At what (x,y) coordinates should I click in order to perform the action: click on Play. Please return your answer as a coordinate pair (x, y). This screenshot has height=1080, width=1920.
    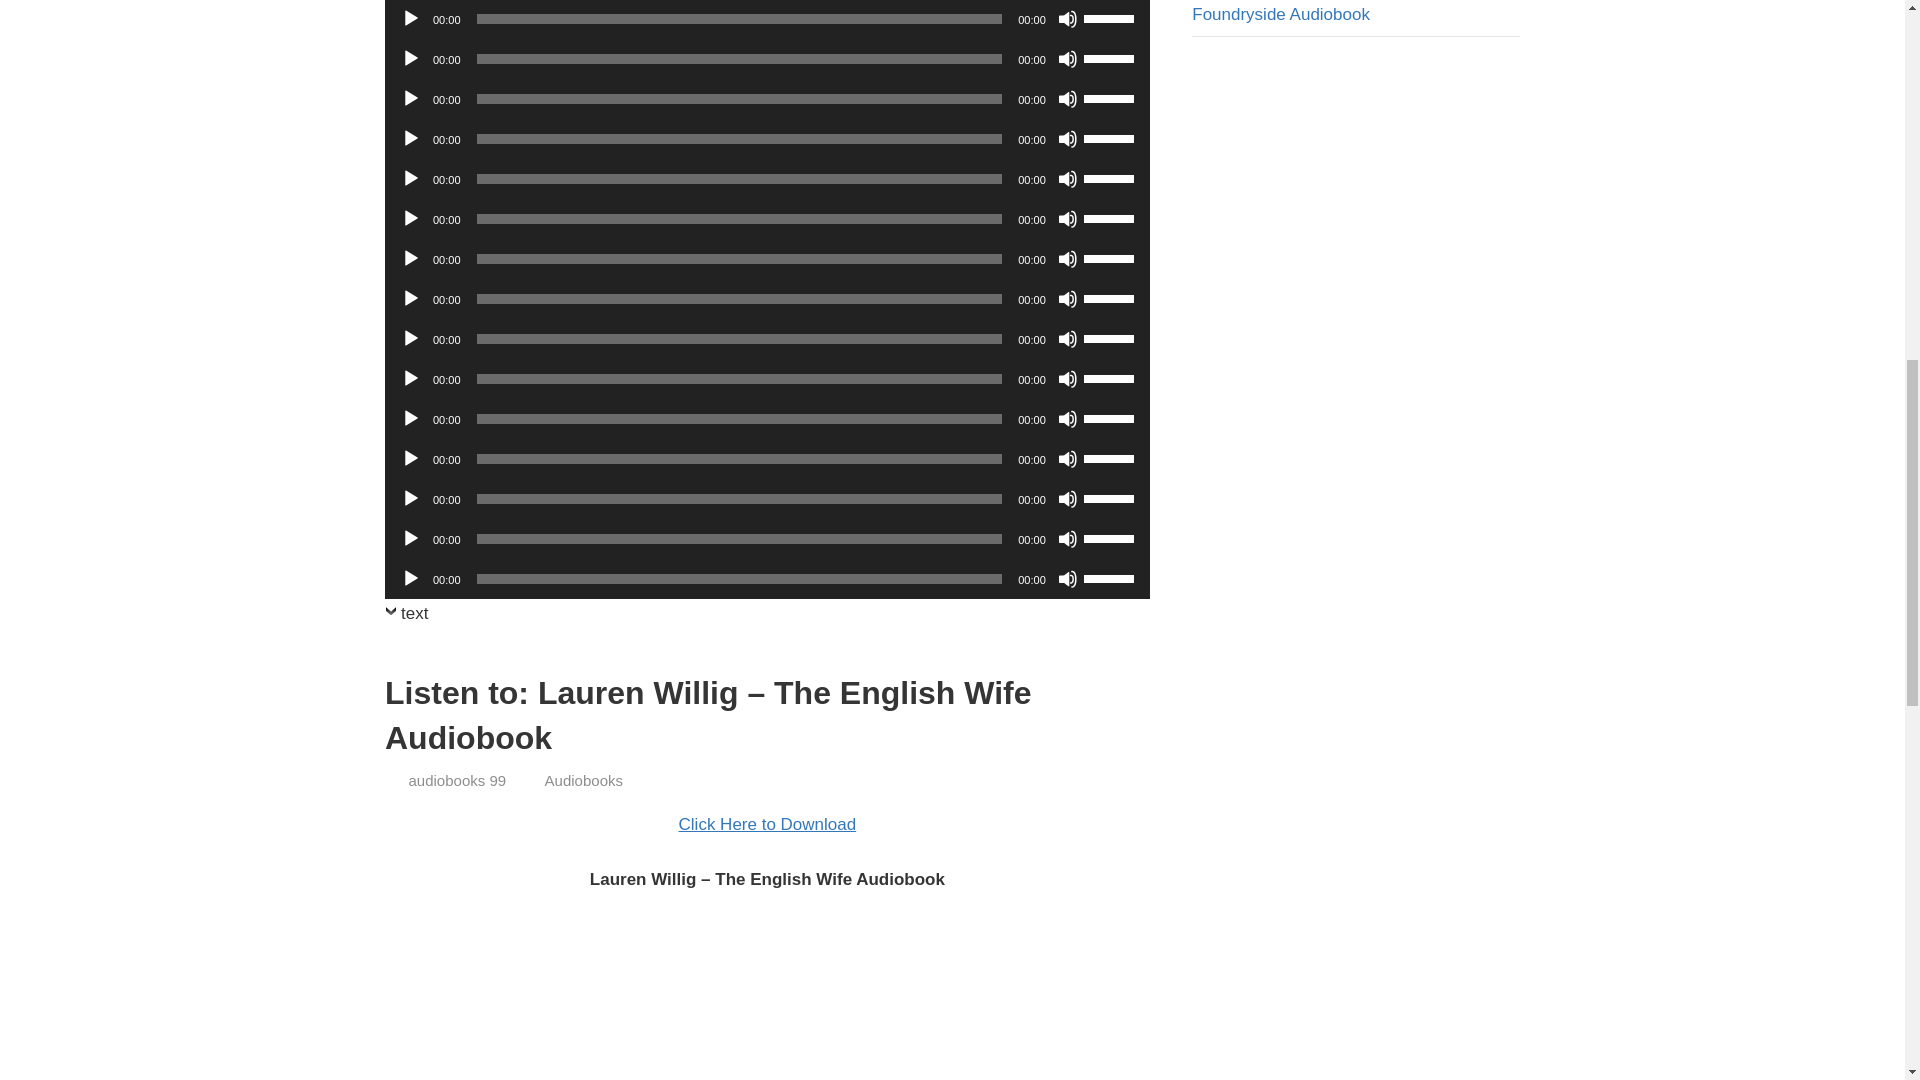
    Looking at the image, I should click on (410, 138).